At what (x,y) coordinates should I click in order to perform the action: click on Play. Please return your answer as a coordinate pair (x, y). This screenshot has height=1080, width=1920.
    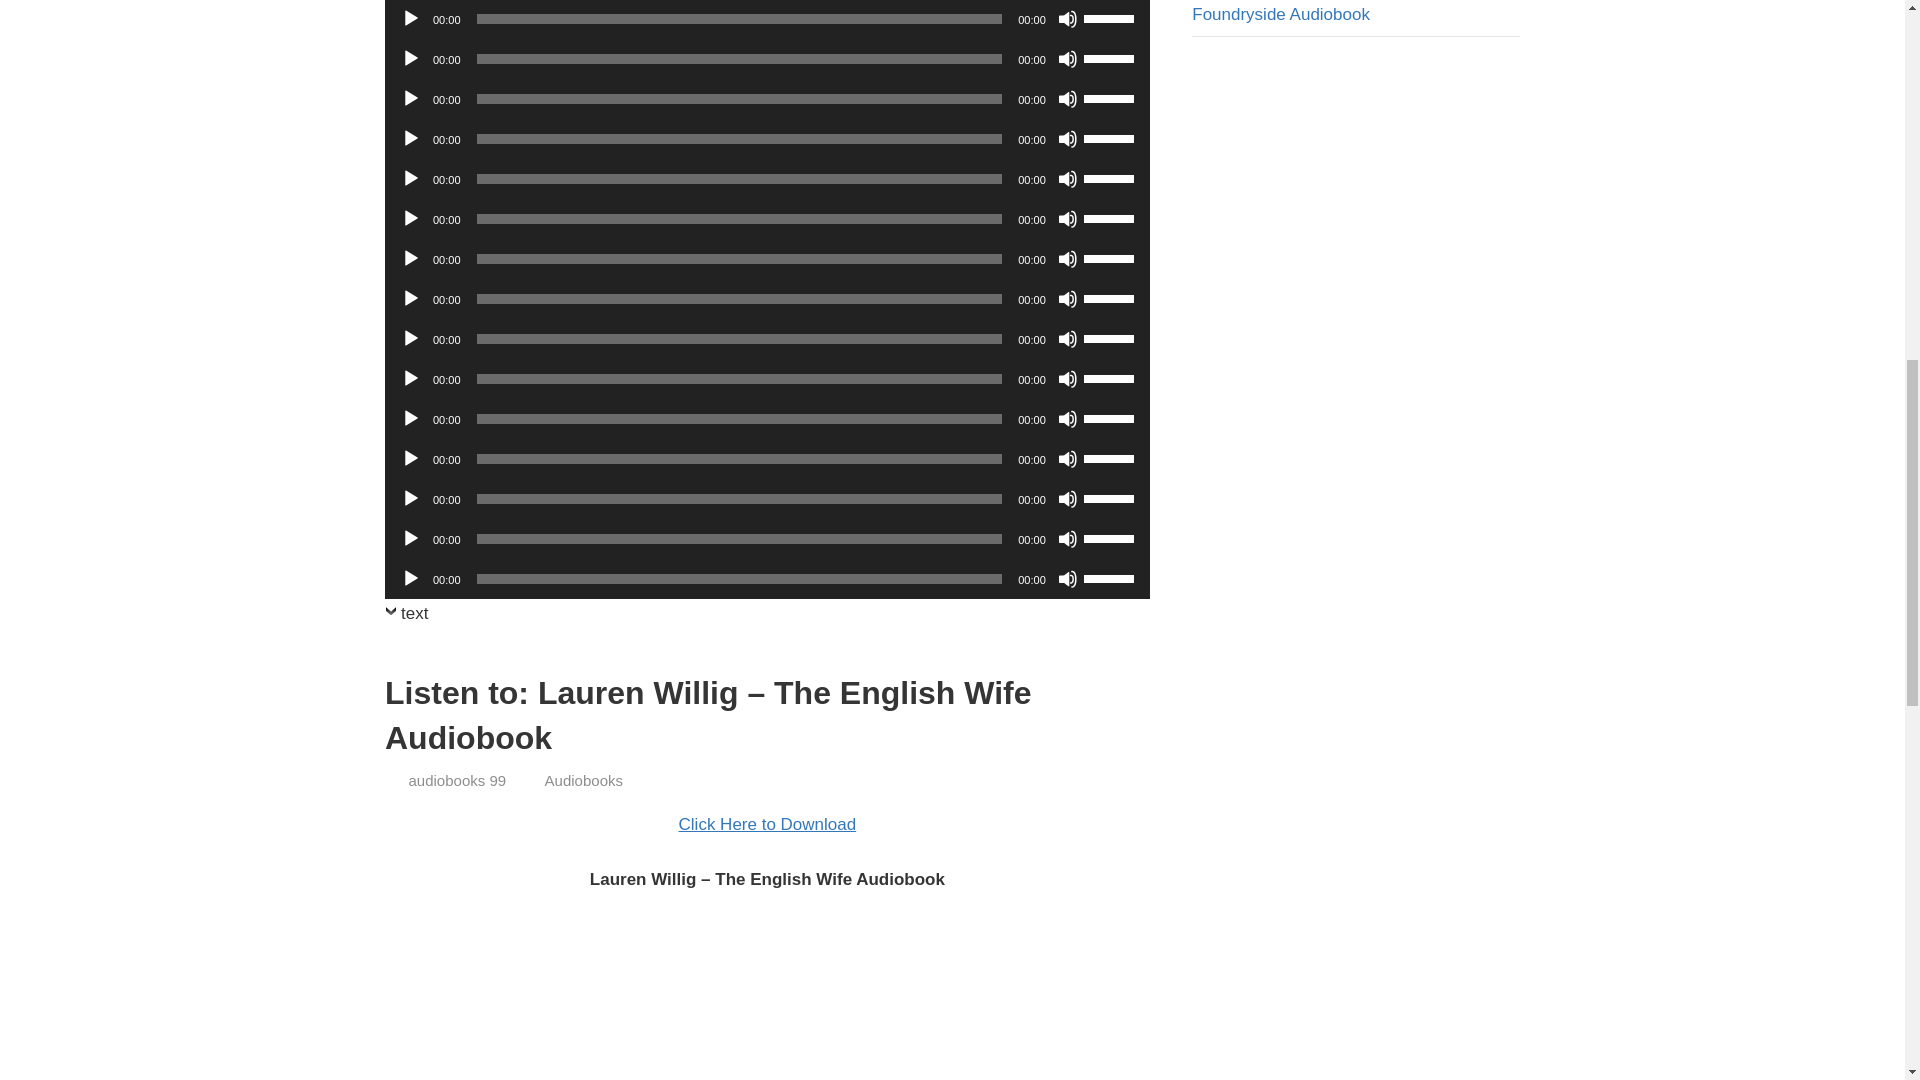
    Looking at the image, I should click on (410, 138).